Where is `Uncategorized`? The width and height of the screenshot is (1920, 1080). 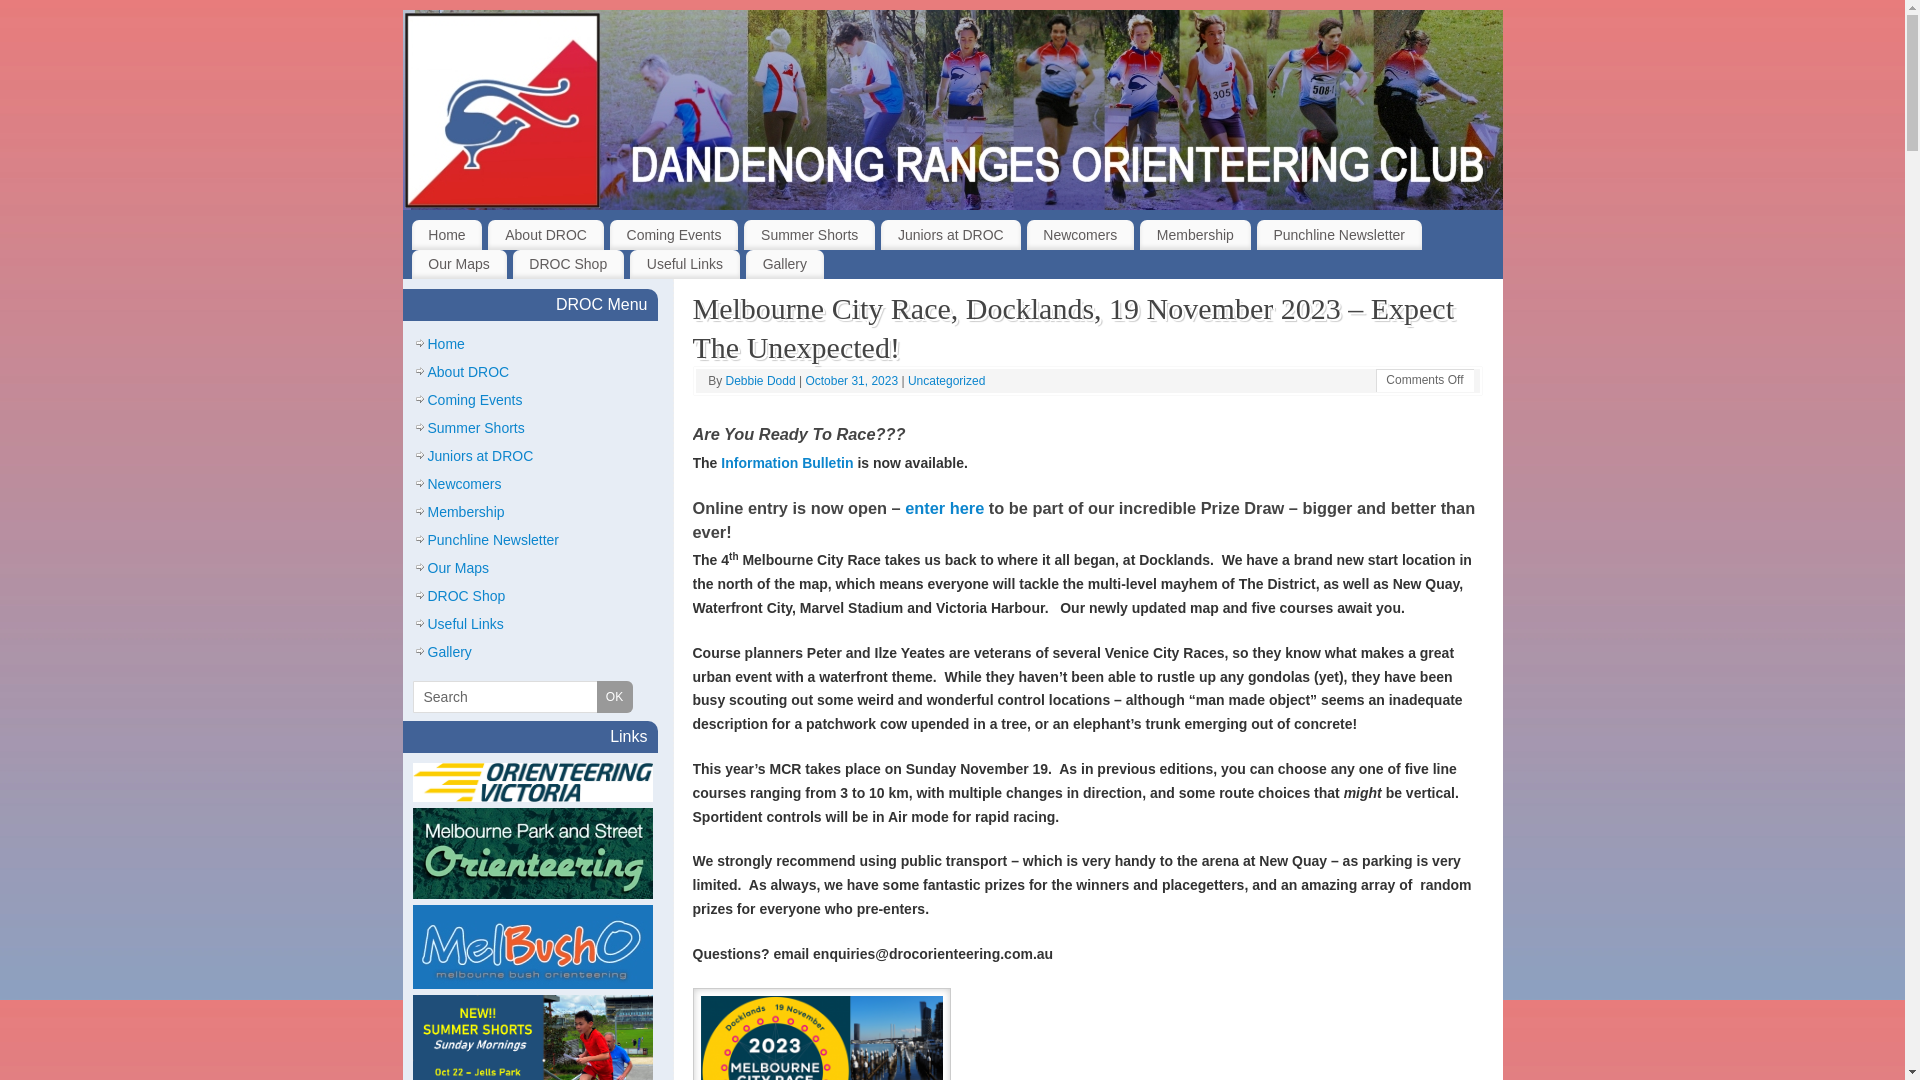
Uncategorized is located at coordinates (946, 380).